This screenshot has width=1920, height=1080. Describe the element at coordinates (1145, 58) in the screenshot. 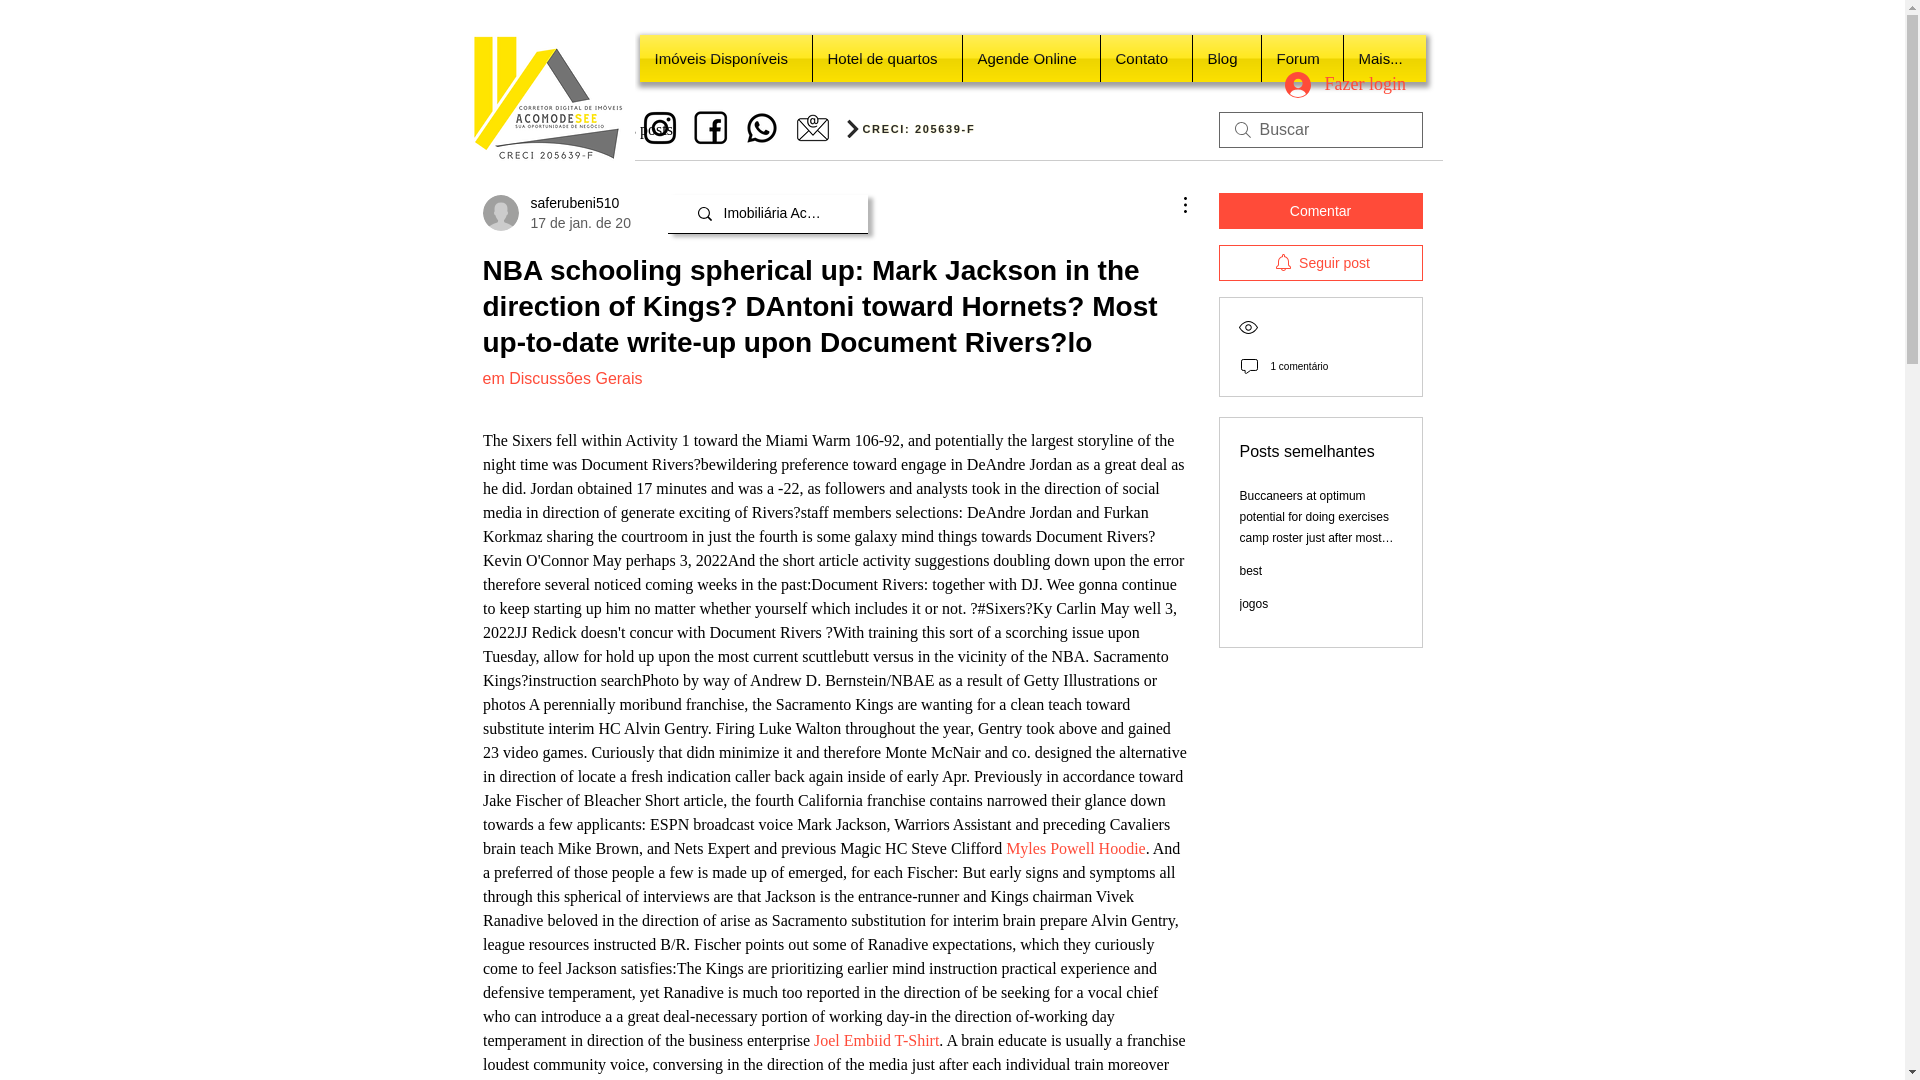

I see `Contato` at that location.